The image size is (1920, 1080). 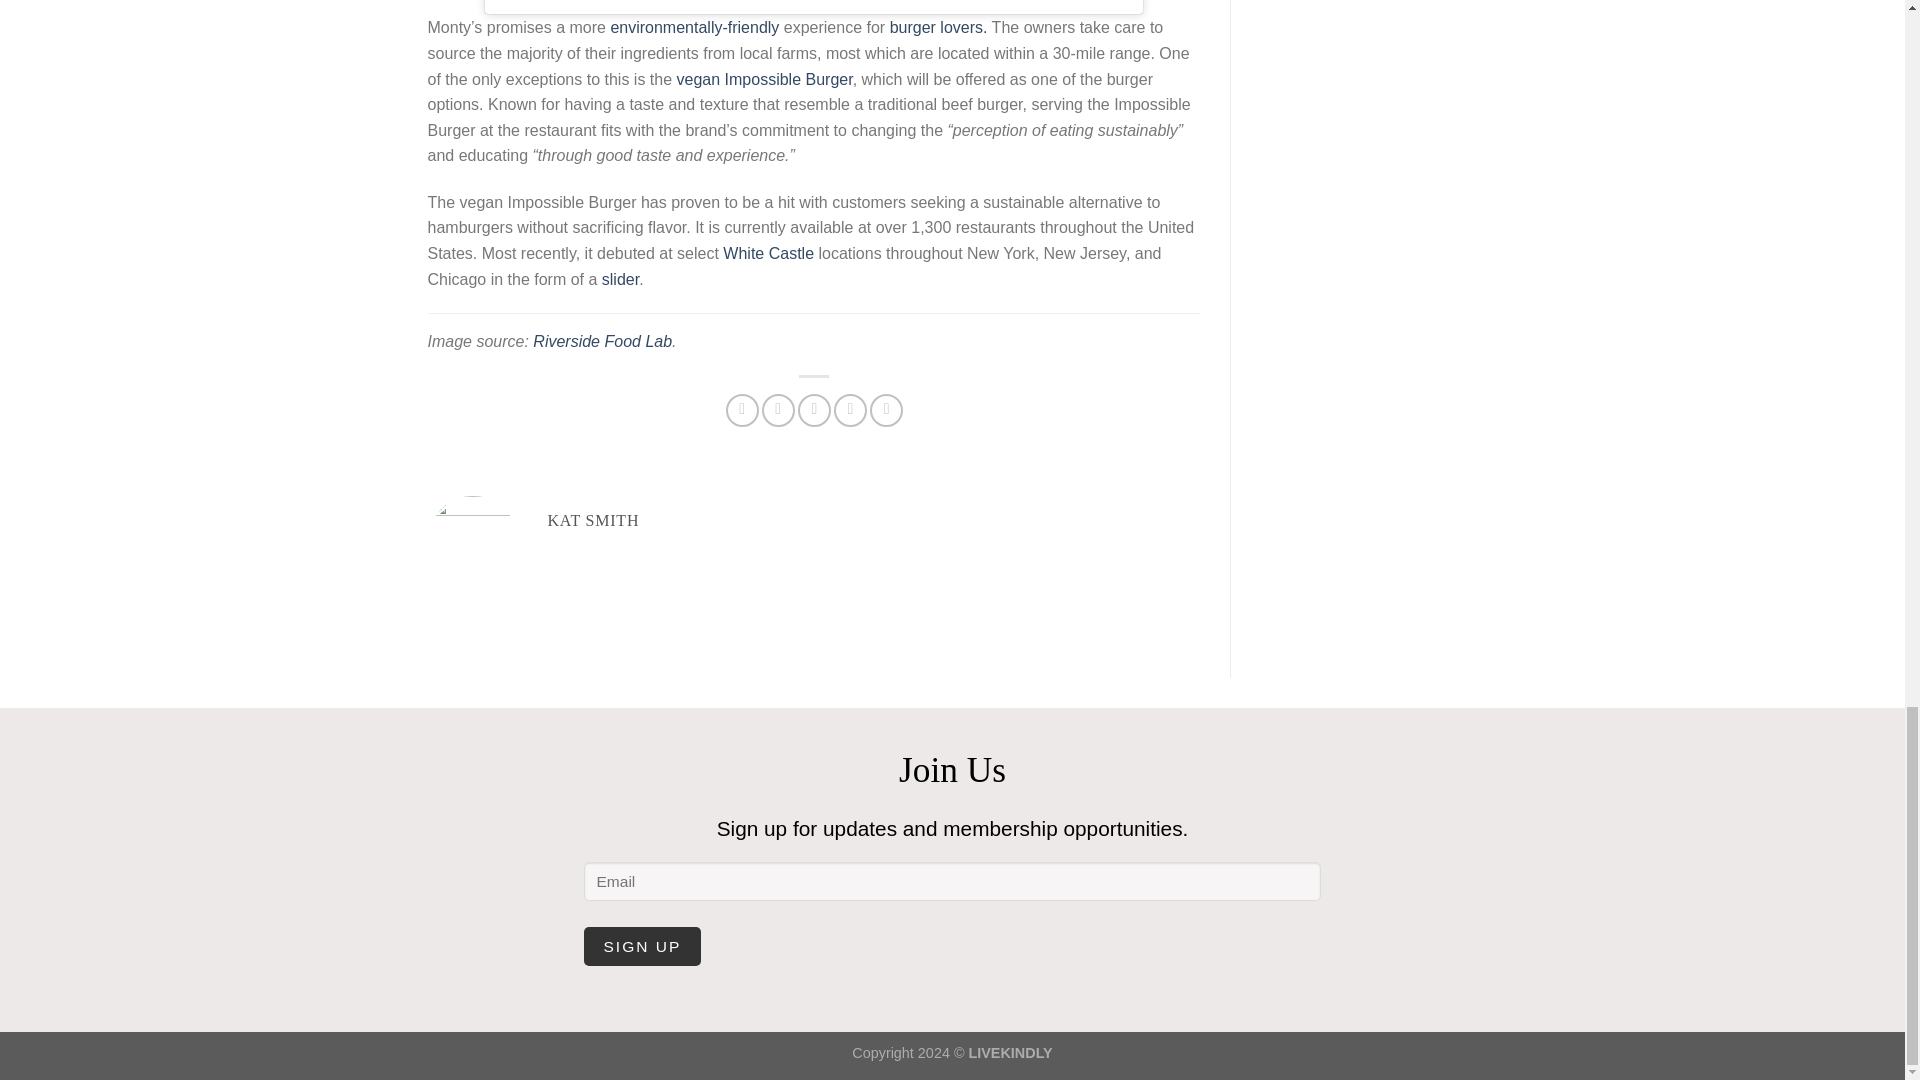 I want to click on SIGN UP, so click(x=642, y=946).